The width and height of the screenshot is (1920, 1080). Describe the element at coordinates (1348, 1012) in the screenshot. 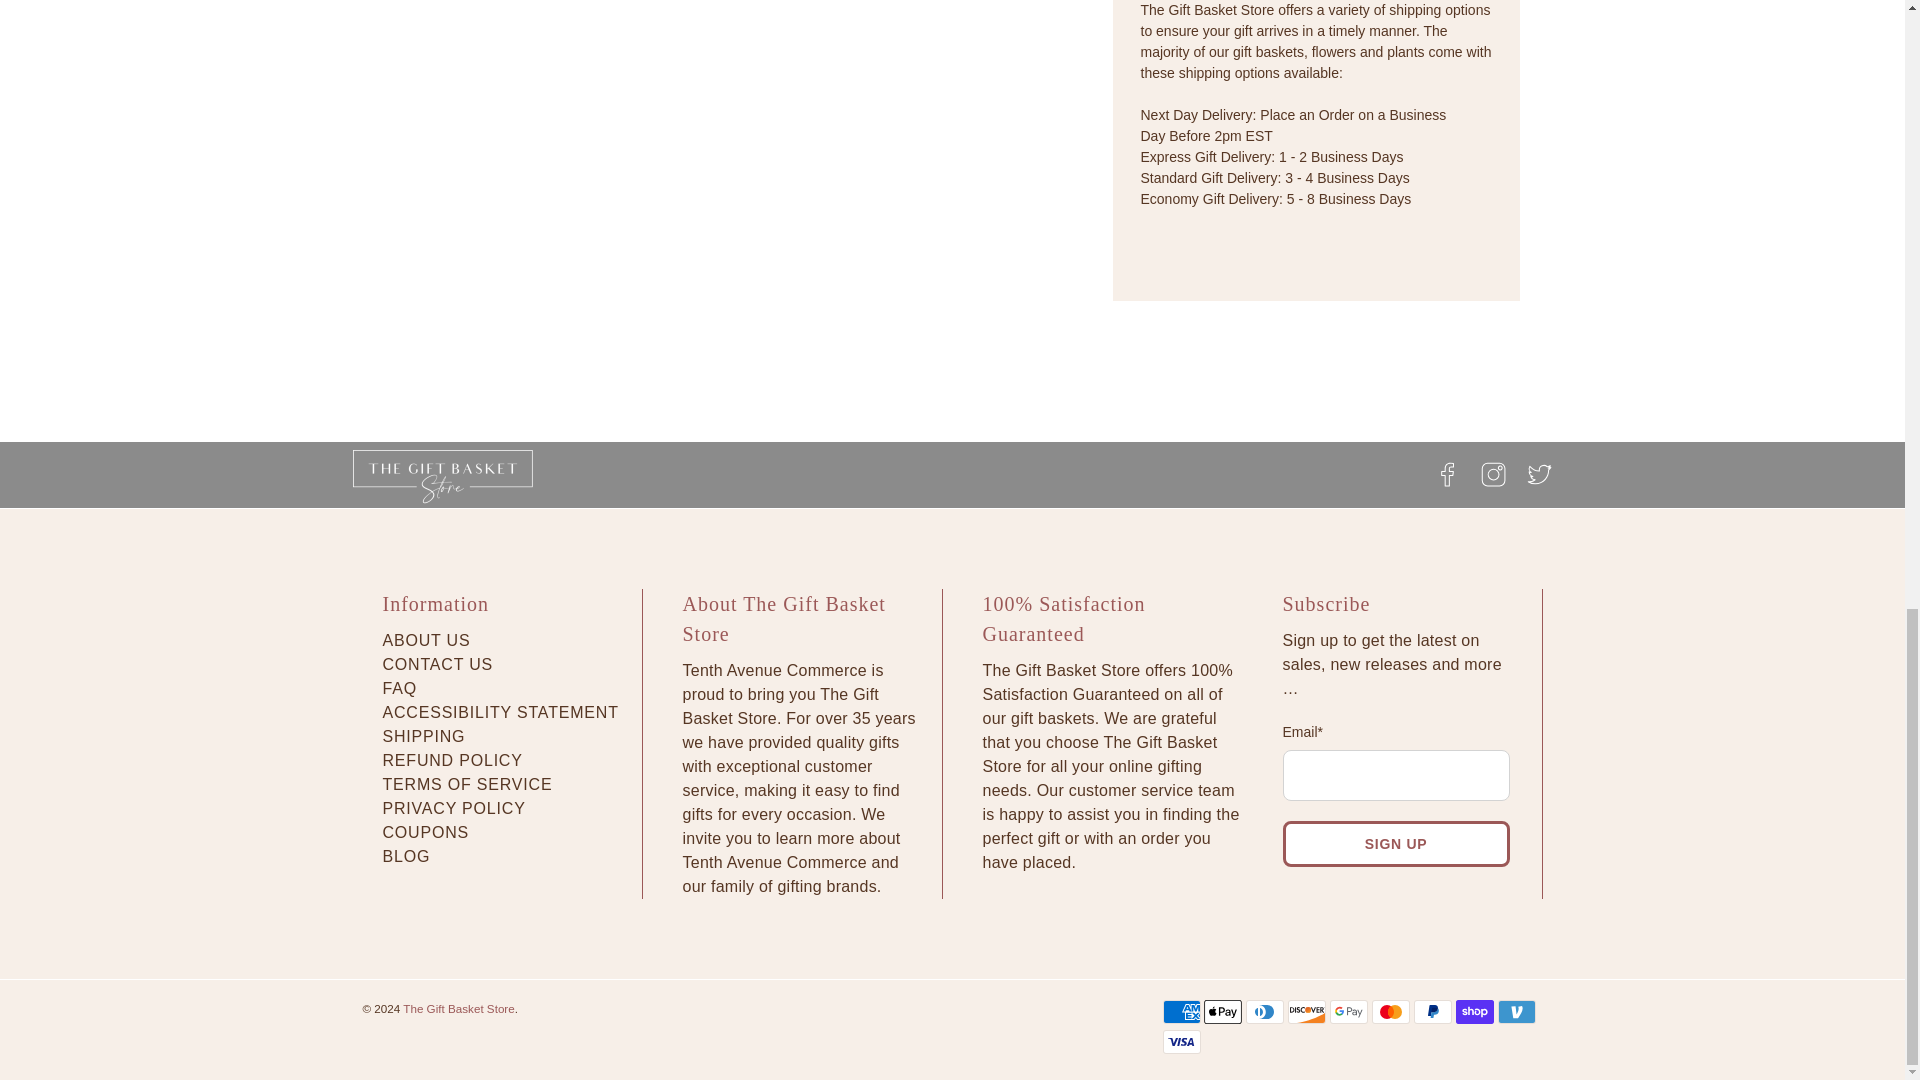

I see `Google Pay` at that location.